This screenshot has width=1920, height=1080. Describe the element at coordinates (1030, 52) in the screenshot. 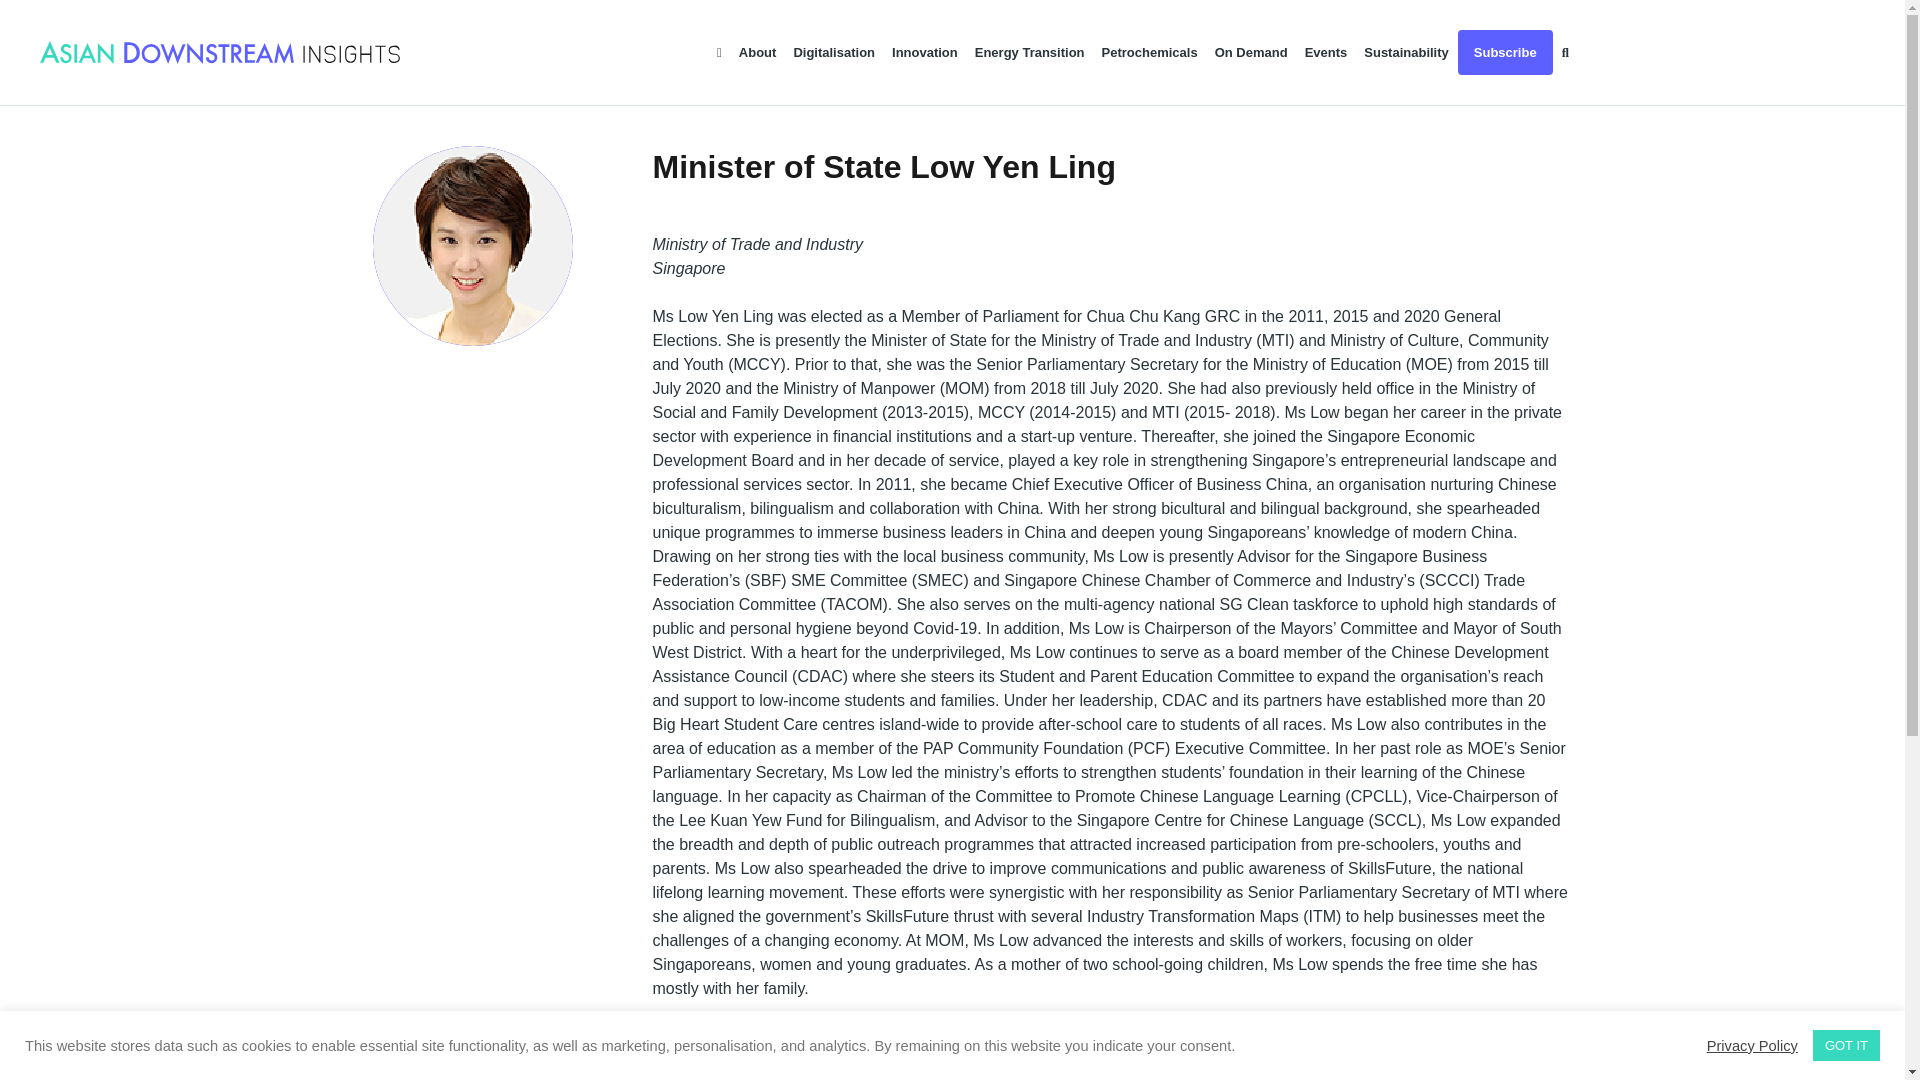

I see `Energy Transition` at that location.